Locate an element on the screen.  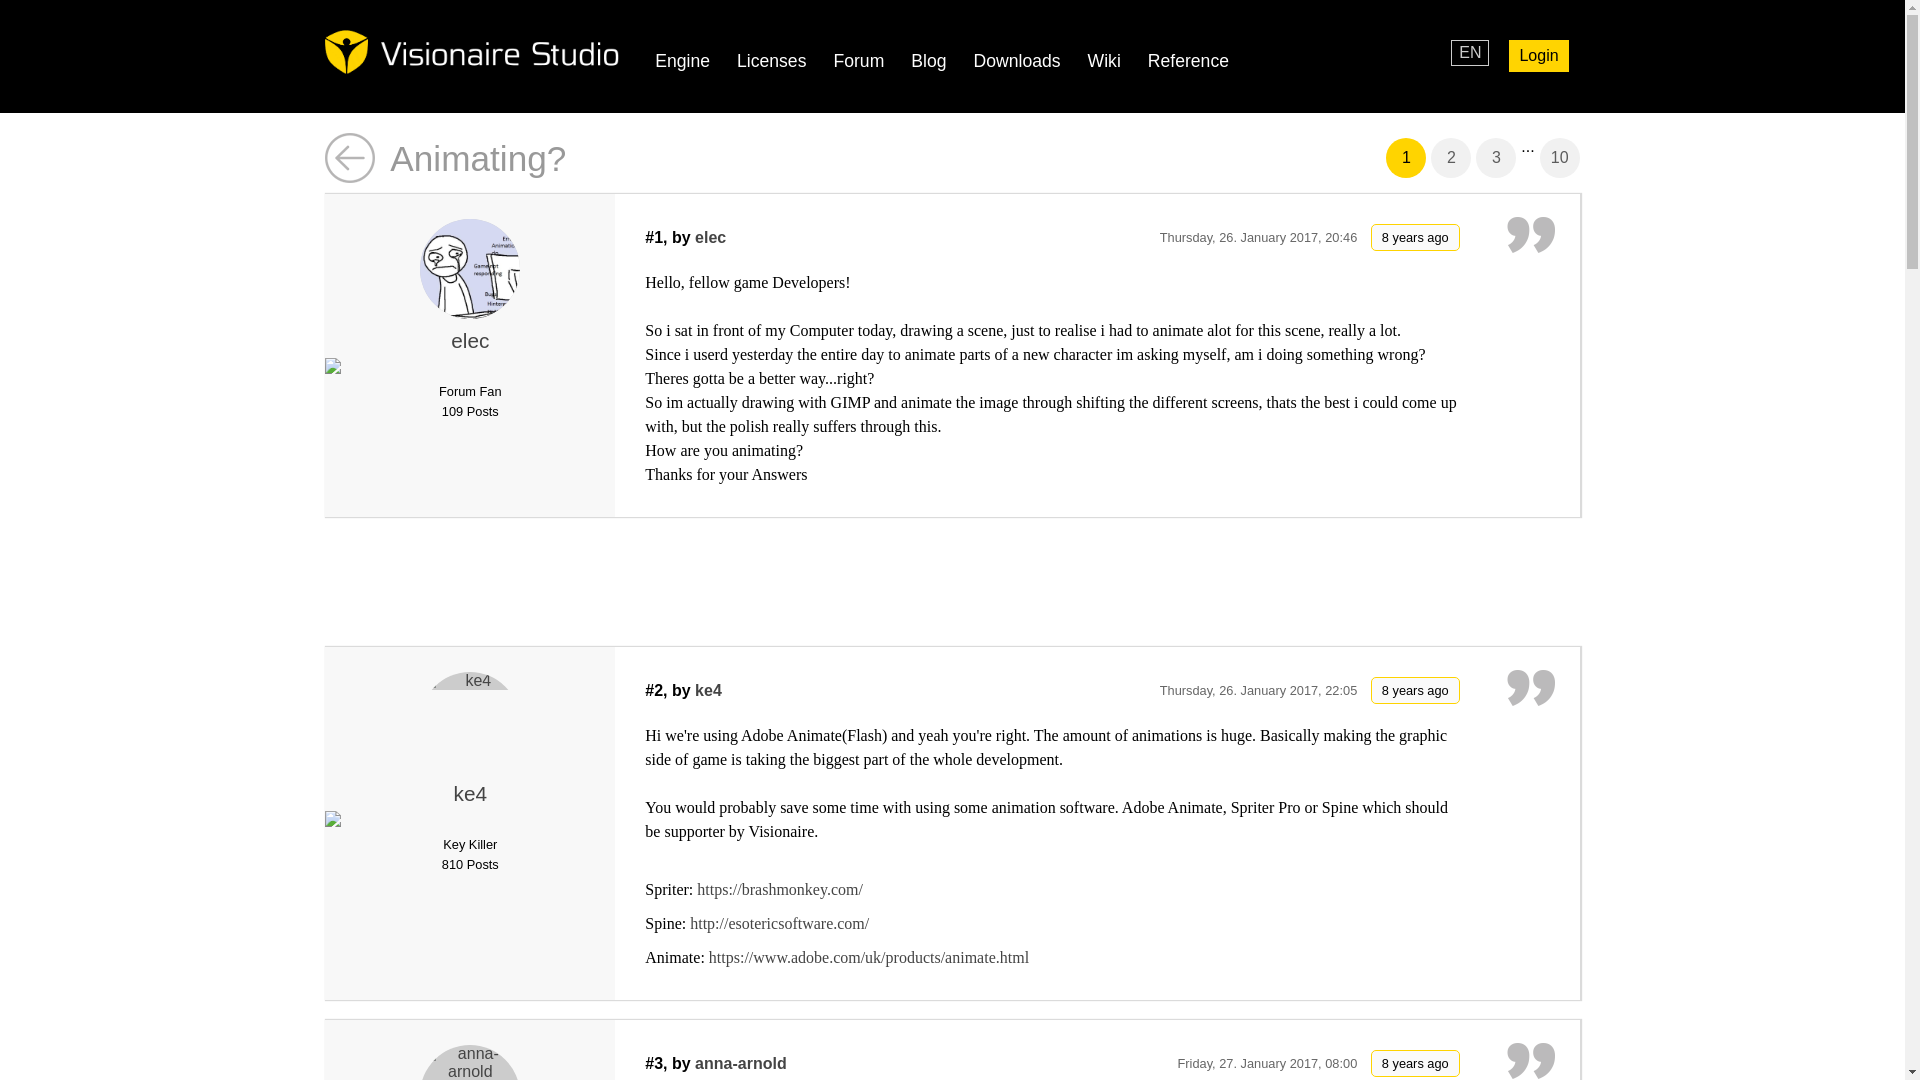
elec is located at coordinates (470, 268).